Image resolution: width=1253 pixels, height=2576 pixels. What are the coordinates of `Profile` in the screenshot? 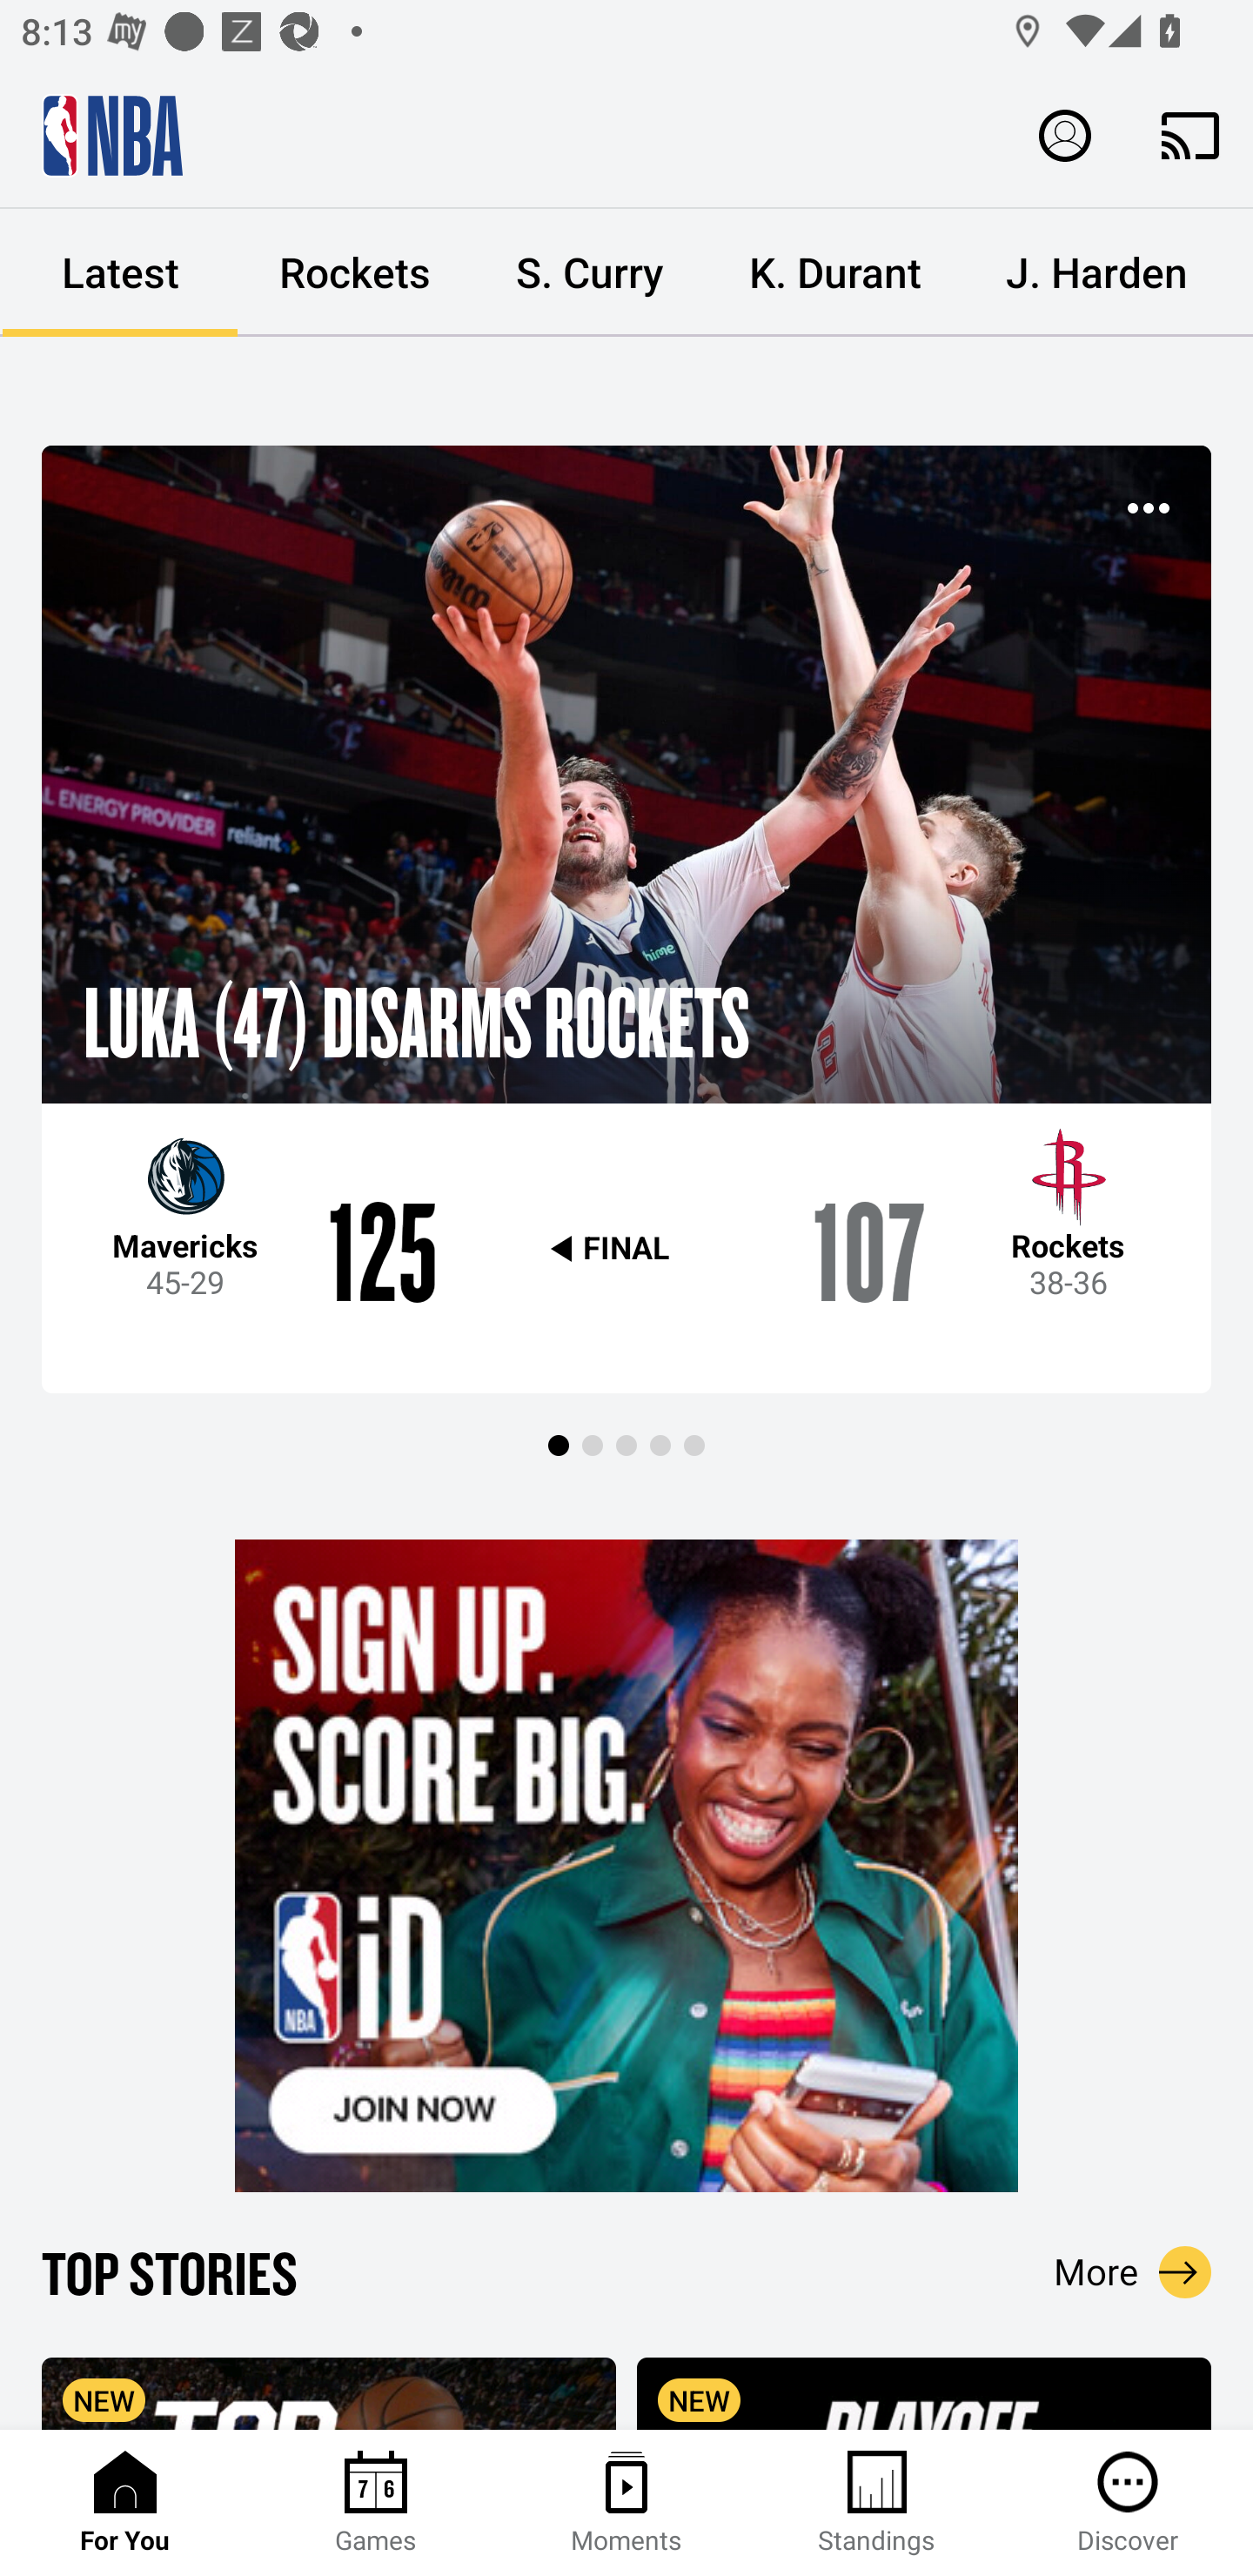 It's located at (1065, 134).